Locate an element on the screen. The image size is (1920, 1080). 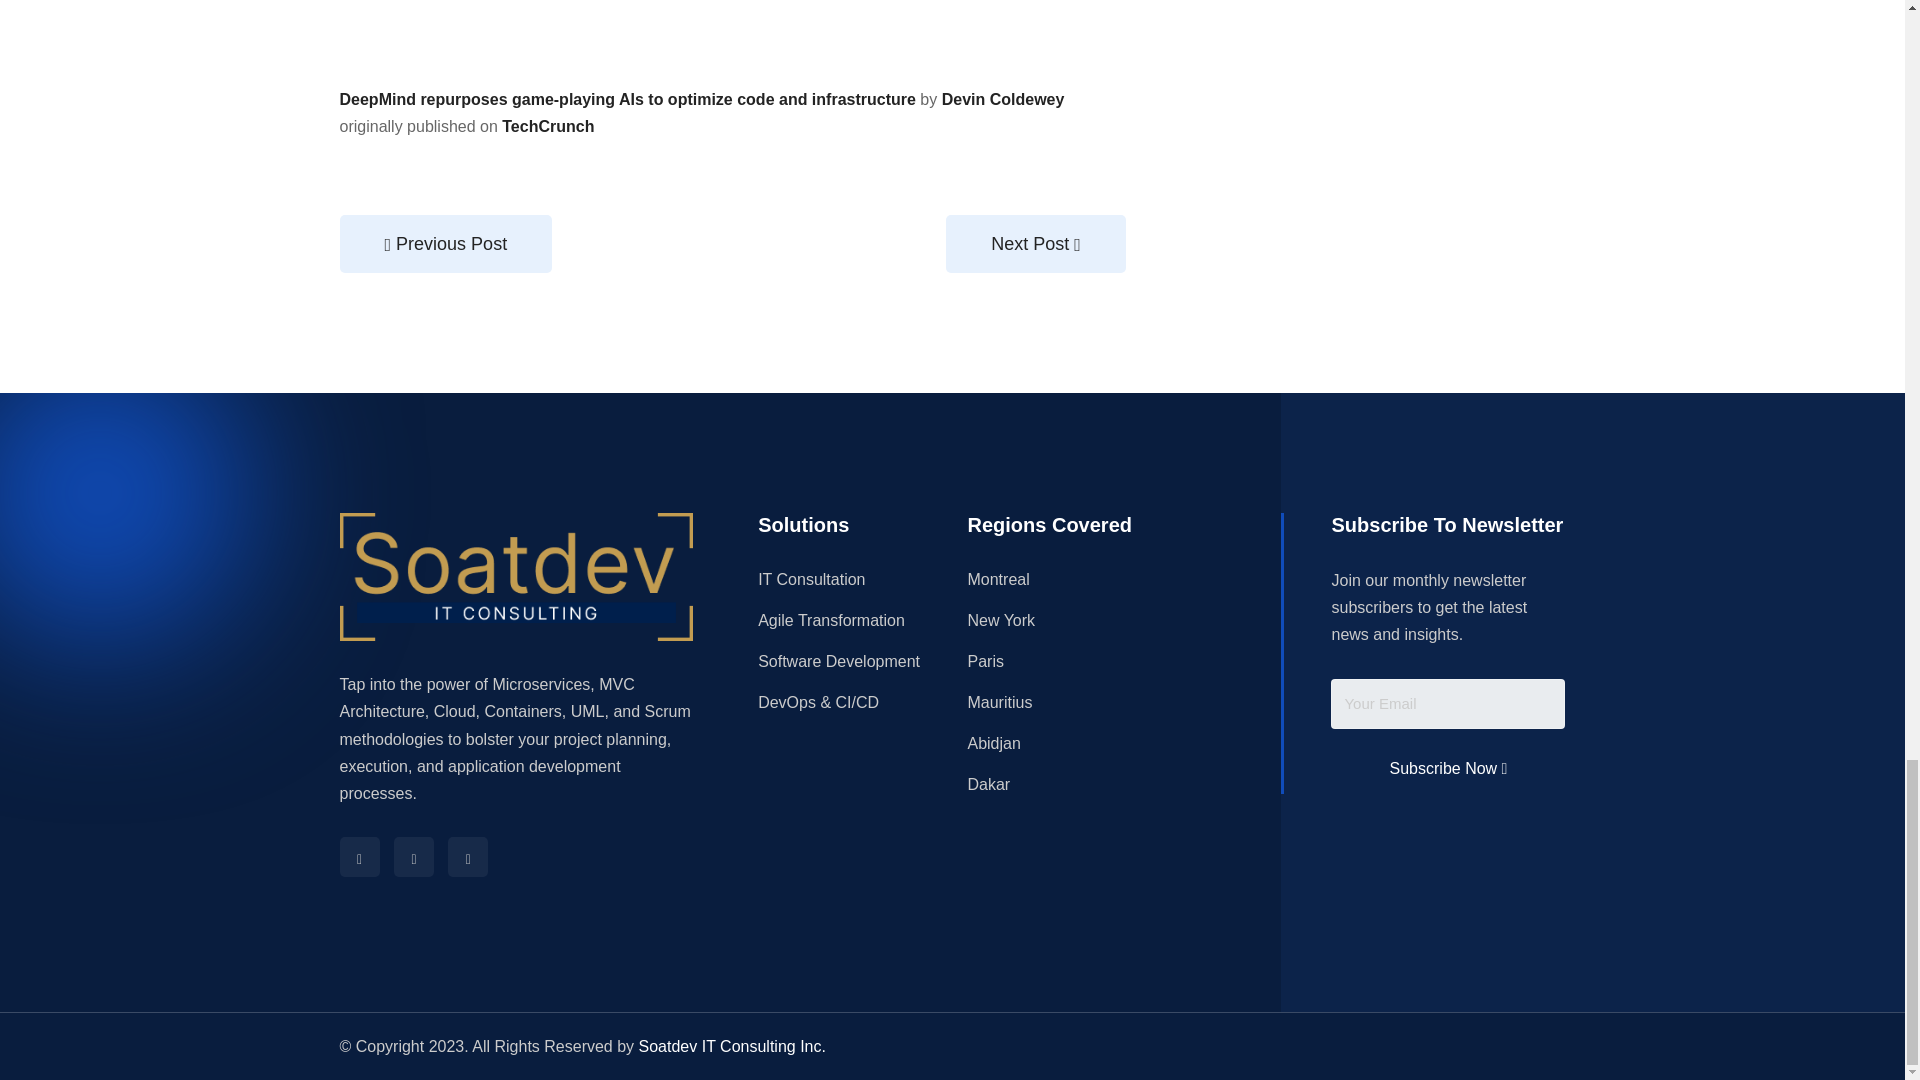
Previous Post is located at coordinates (446, 244).